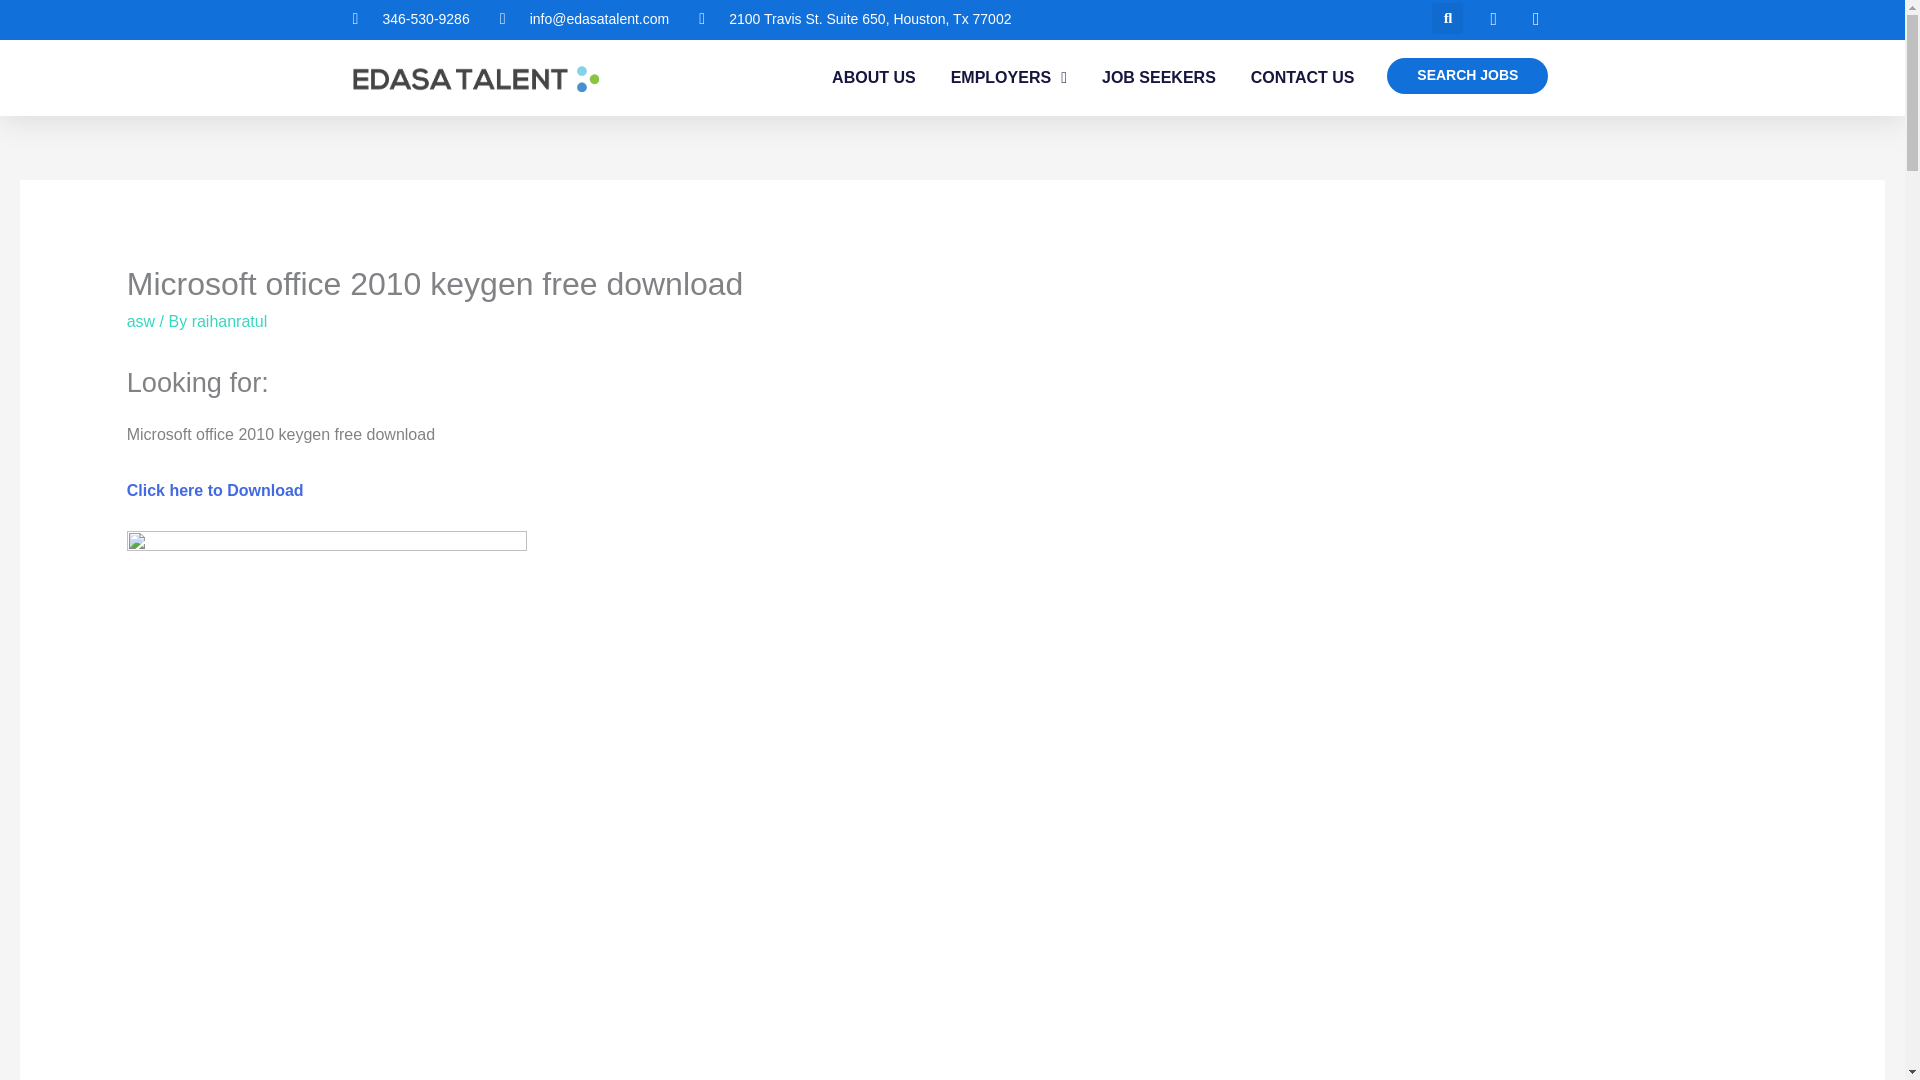 The height and width of the screenshot is (1080, 1920). Describe the element at coordinates (410, 20) in the screenshot. I see `346-530-9286` at that location.